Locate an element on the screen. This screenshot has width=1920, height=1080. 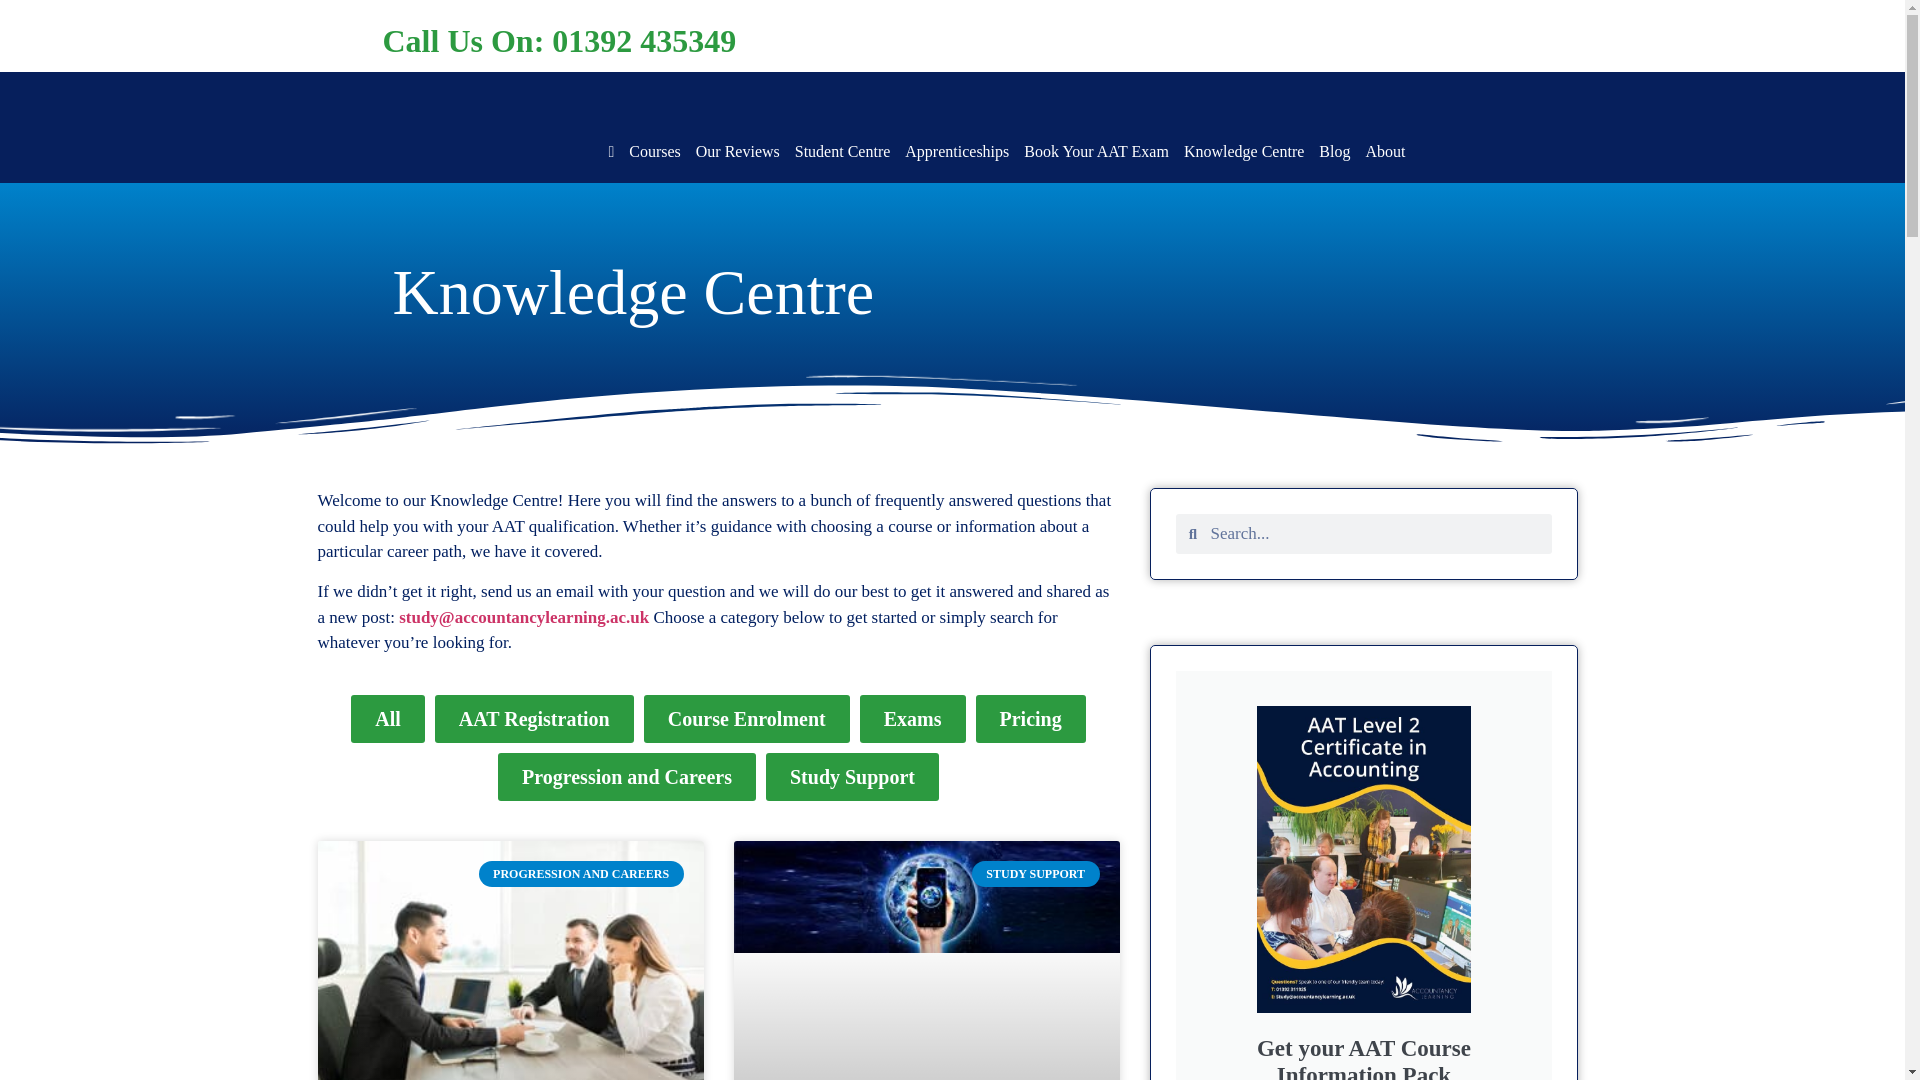
Knowledge Centre is located at coordinates (1244, 151).